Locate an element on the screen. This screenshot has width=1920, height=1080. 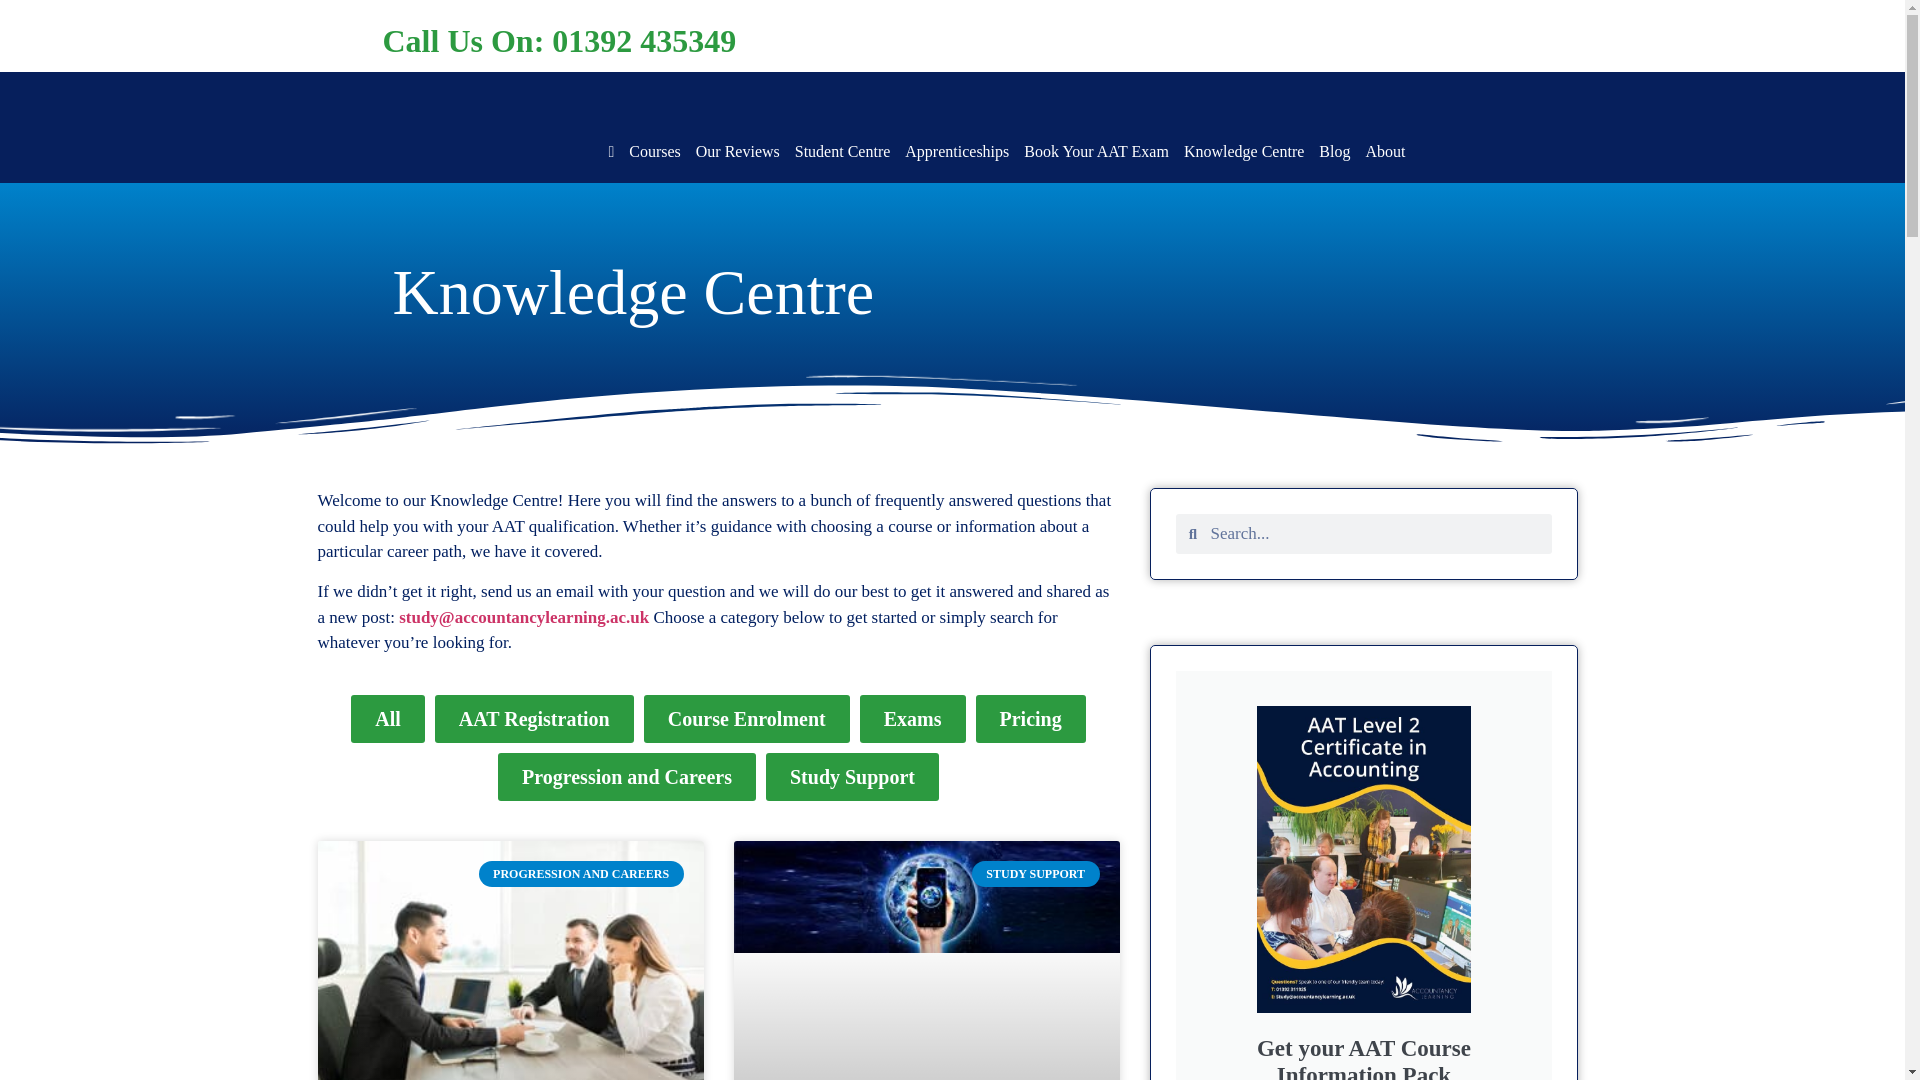
Knowledge Centre is located at coordinates (1244, 151).